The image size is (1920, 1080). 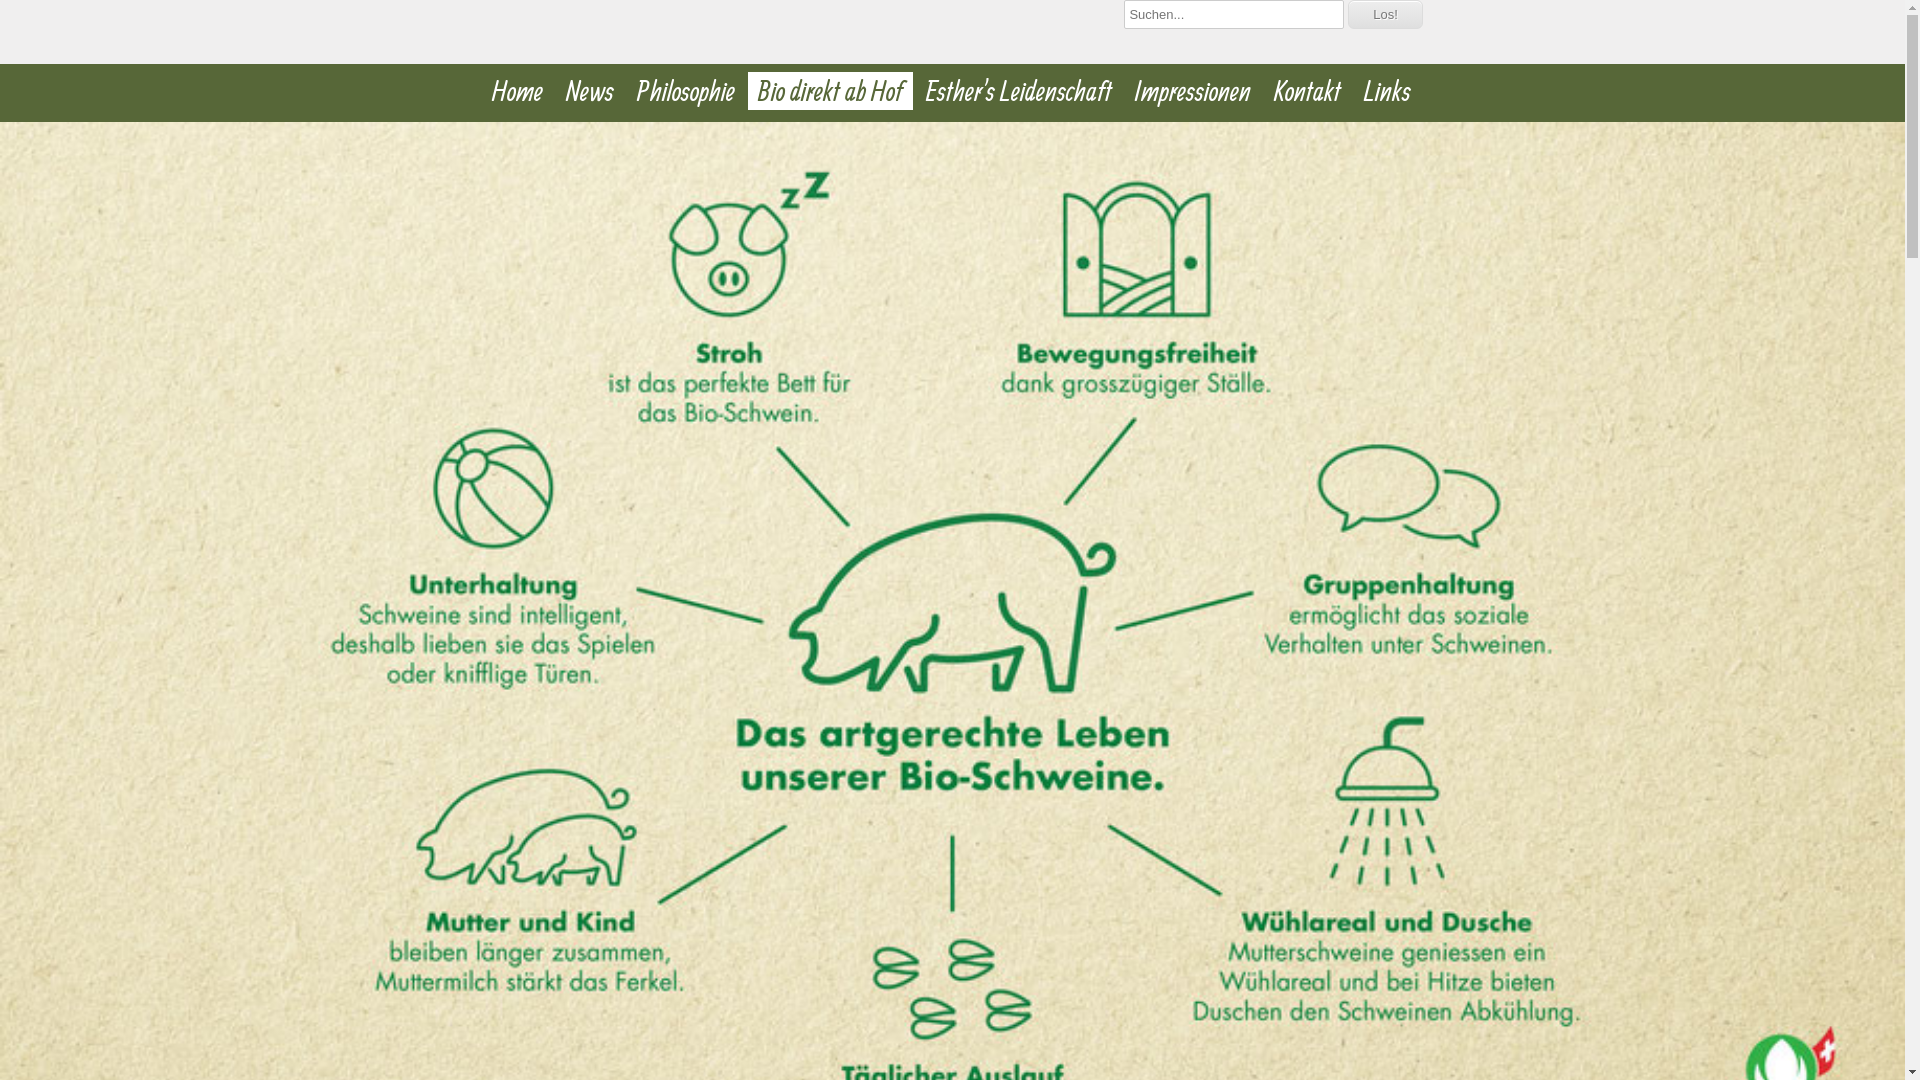 I want to click on Home, so click(x=518, y=91).